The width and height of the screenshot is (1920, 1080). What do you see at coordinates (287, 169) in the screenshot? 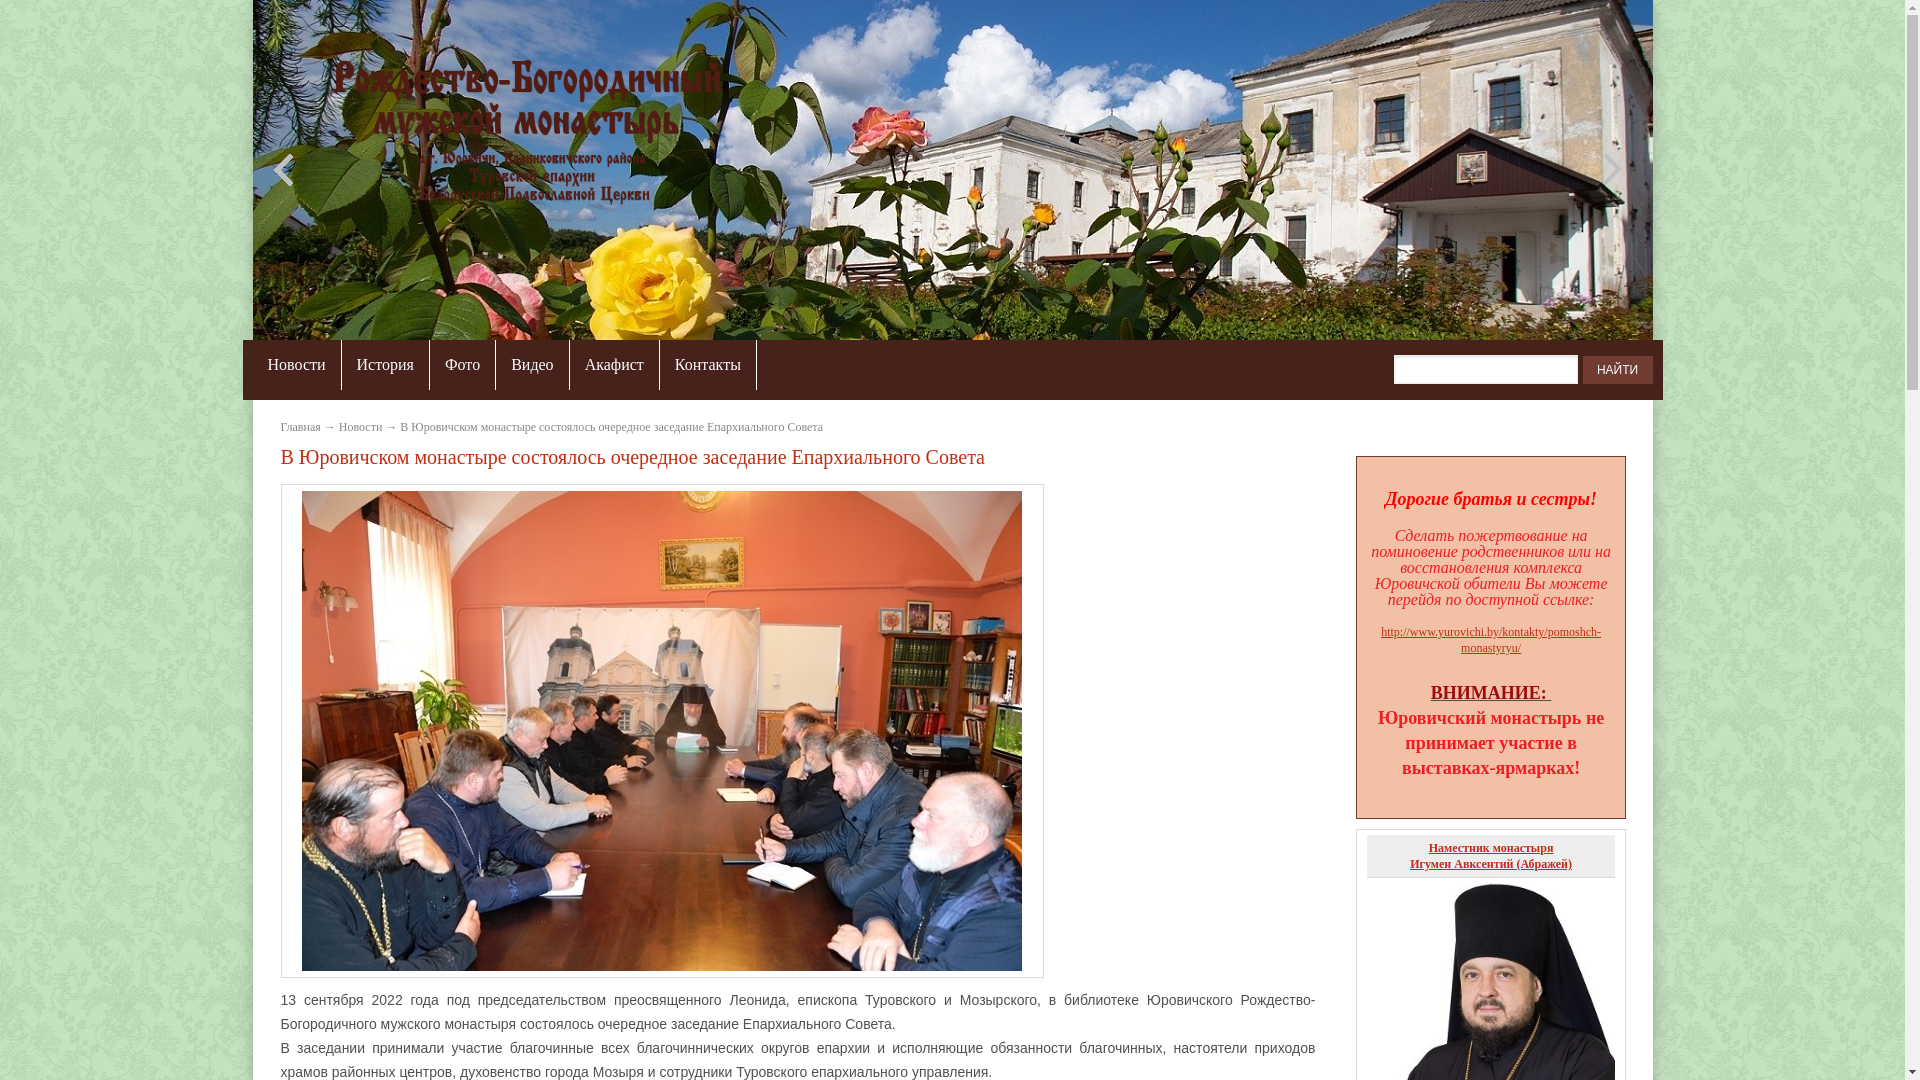
I see `<` at bounding box center [287, 169].